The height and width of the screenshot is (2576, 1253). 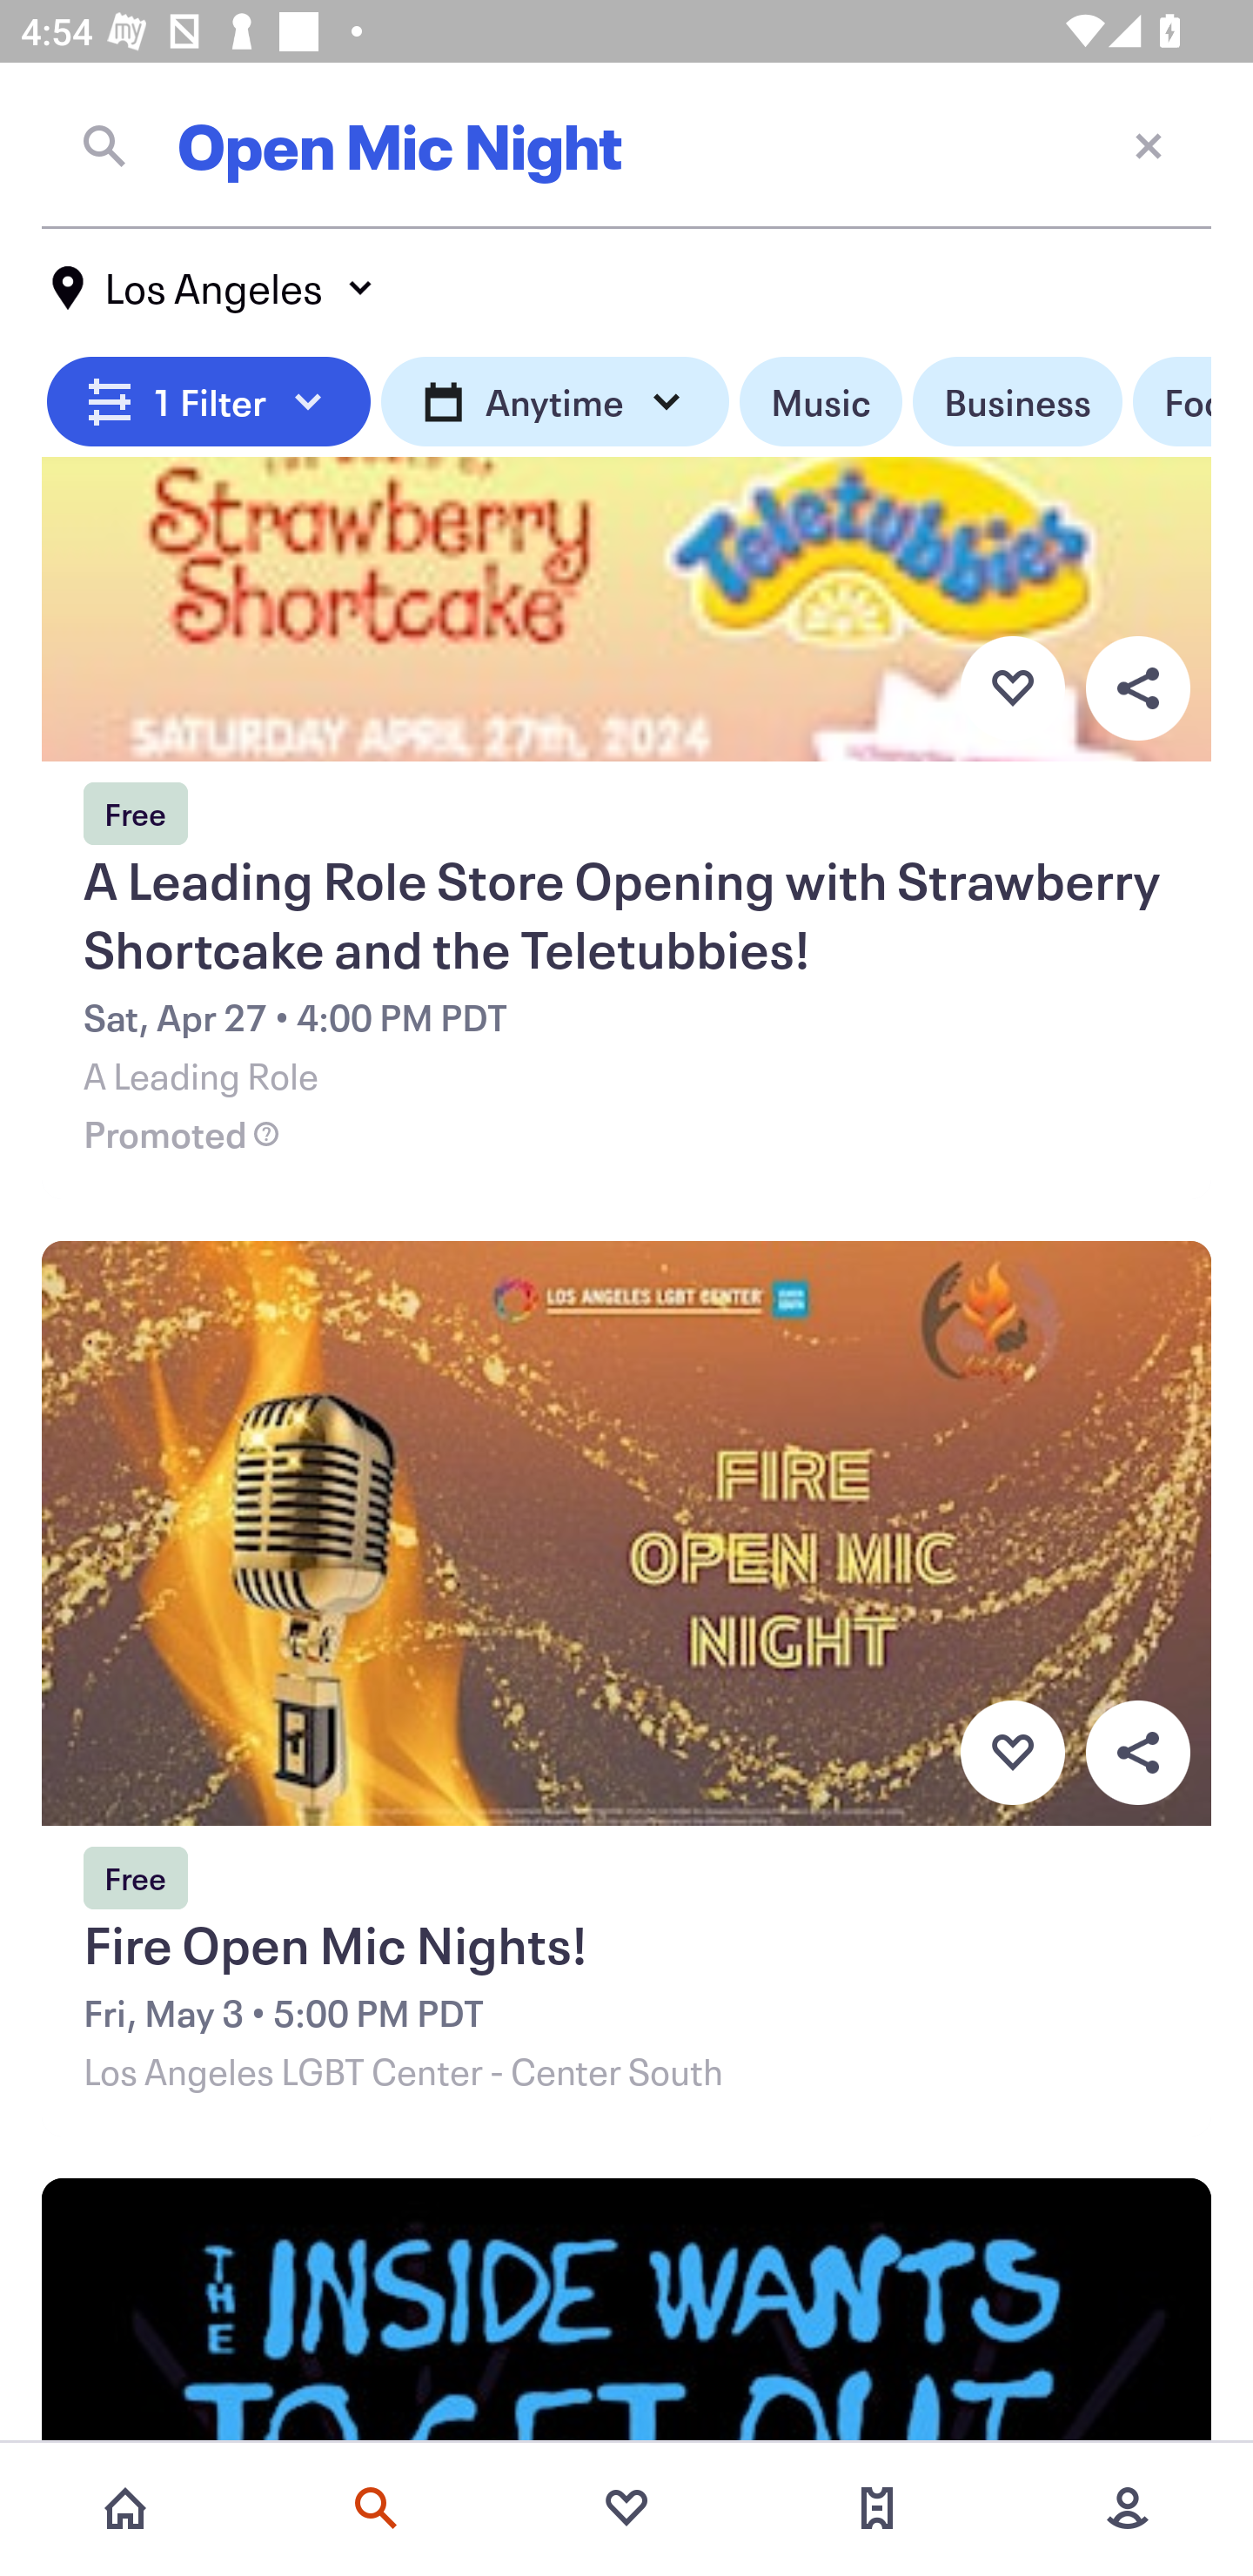 What do you see at coordinates (626, 2508) in the screenshot?
I see `Favorites` at bounding box center [626, 2508].